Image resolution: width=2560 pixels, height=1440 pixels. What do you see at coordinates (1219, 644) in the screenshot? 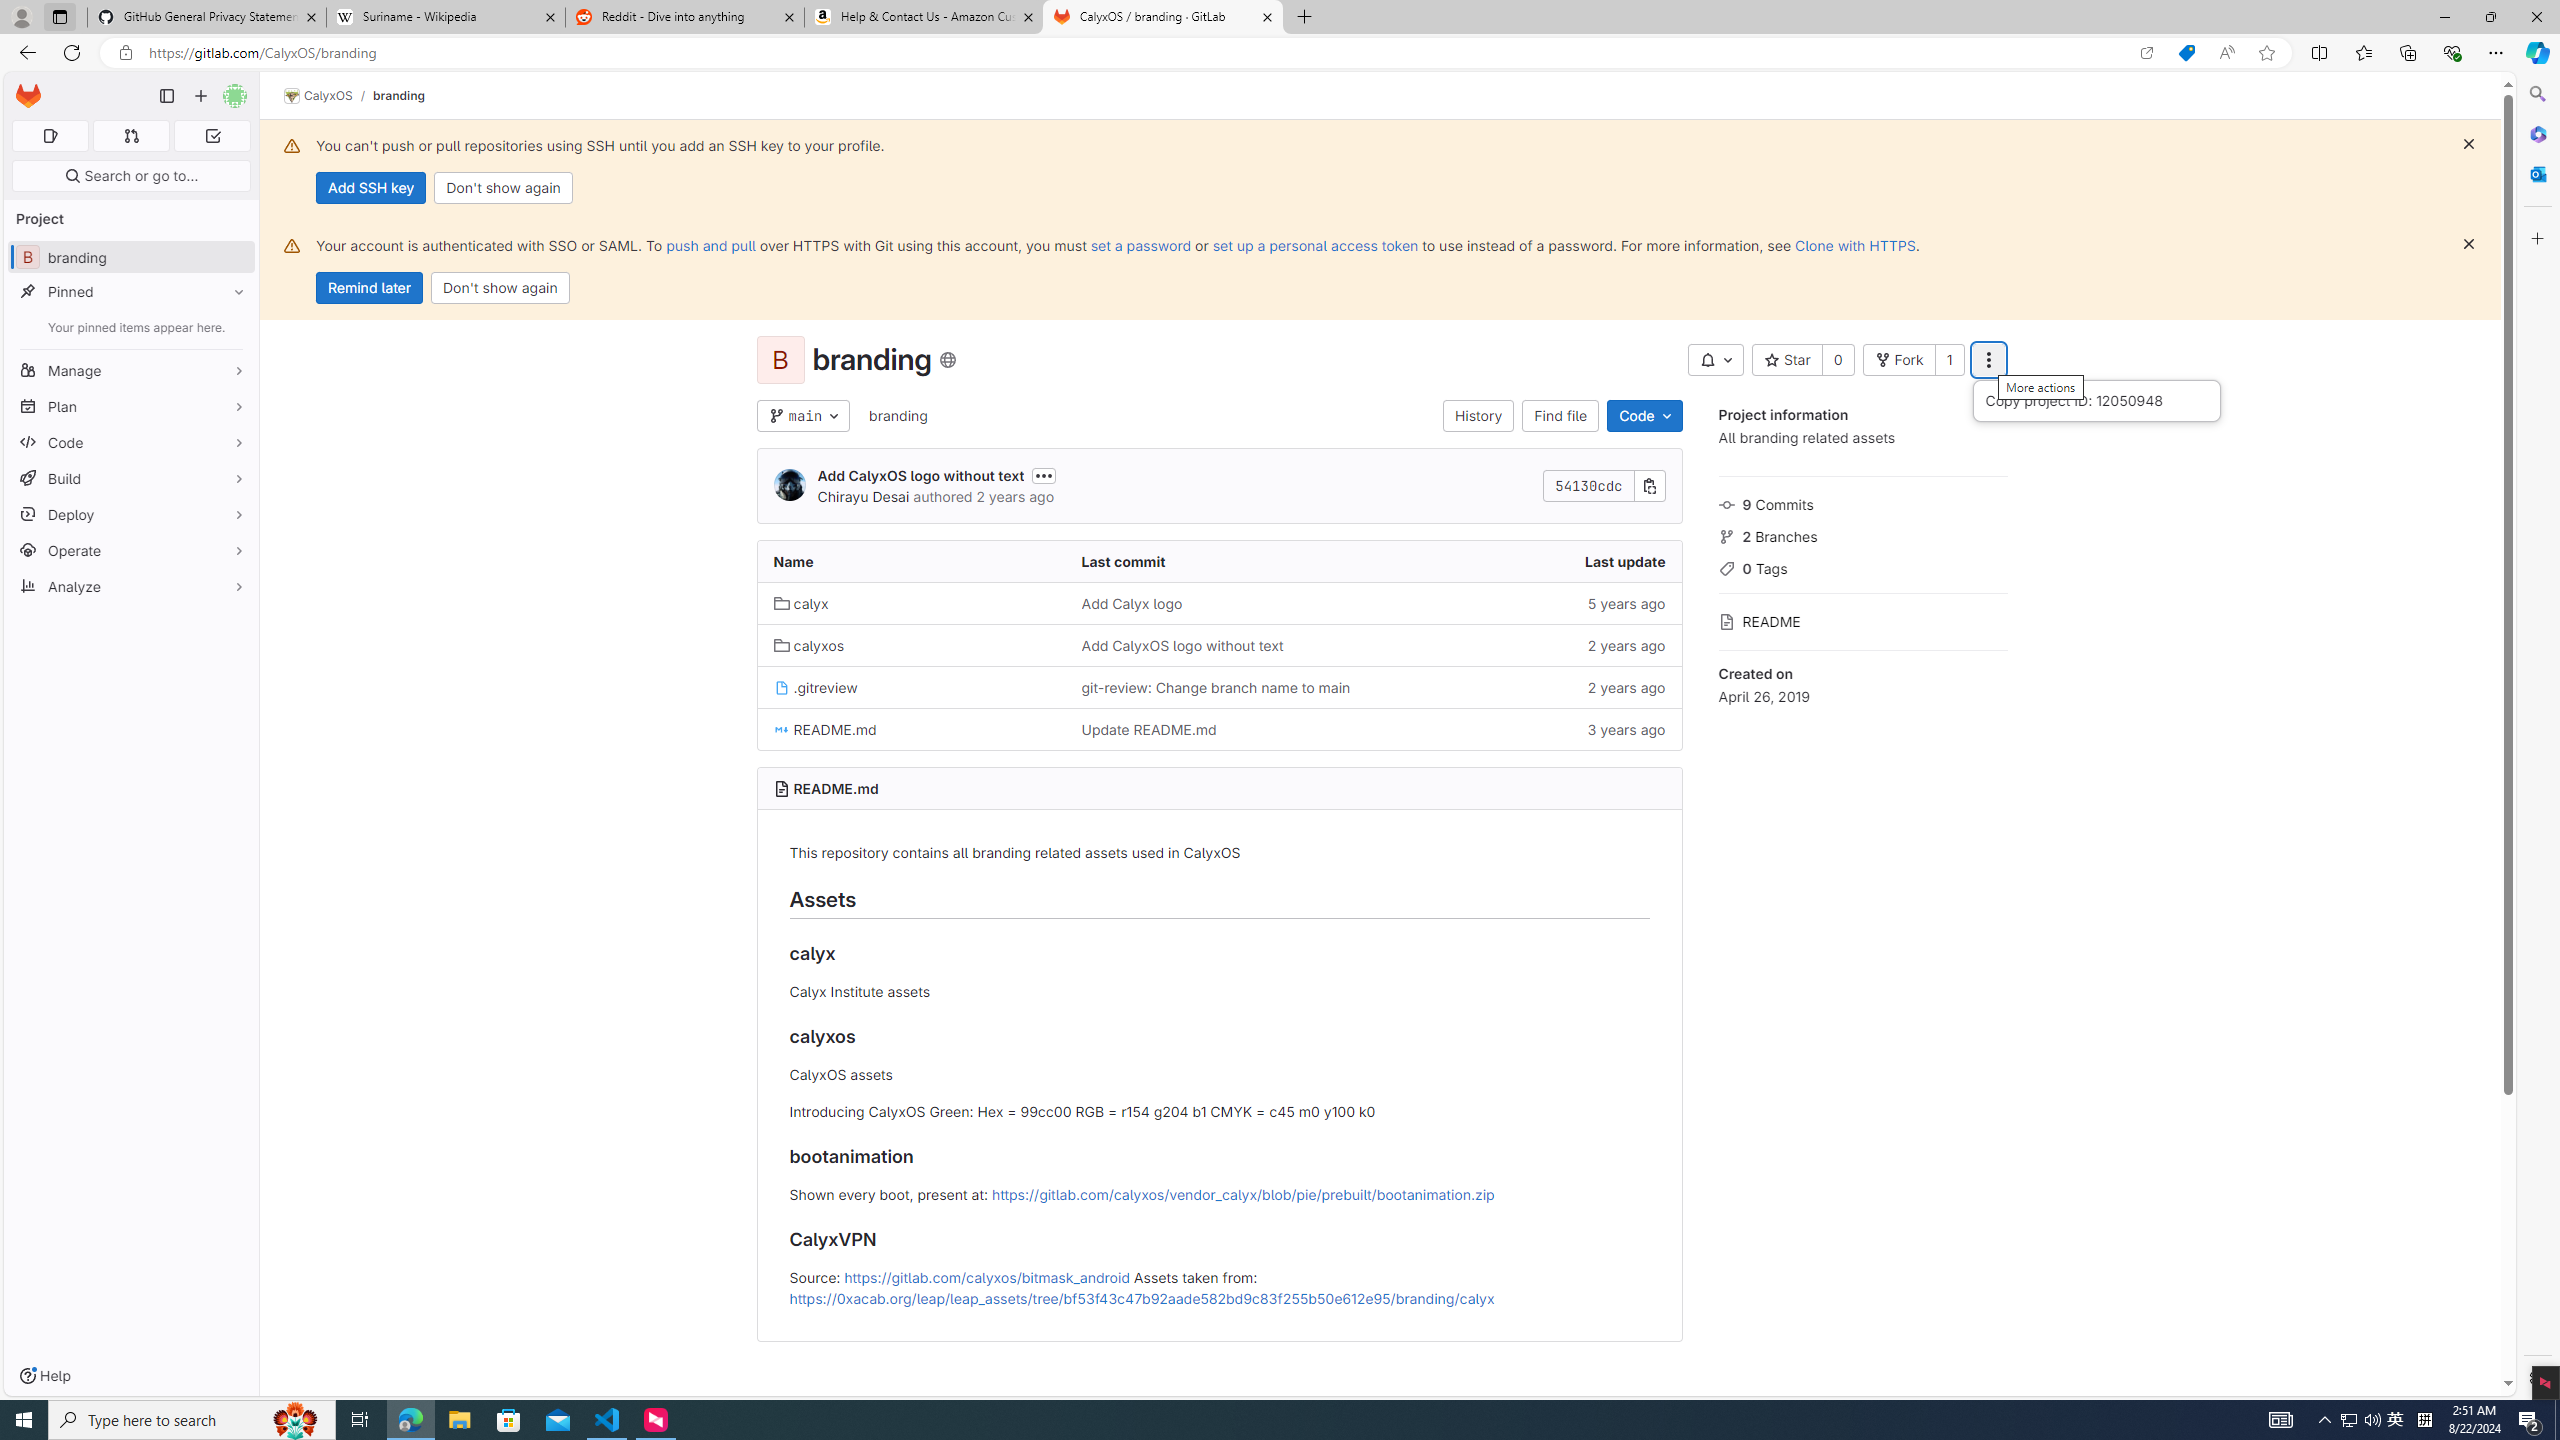
I see `Add CalyxOS logo without text` at bounding box center [1219, 644].